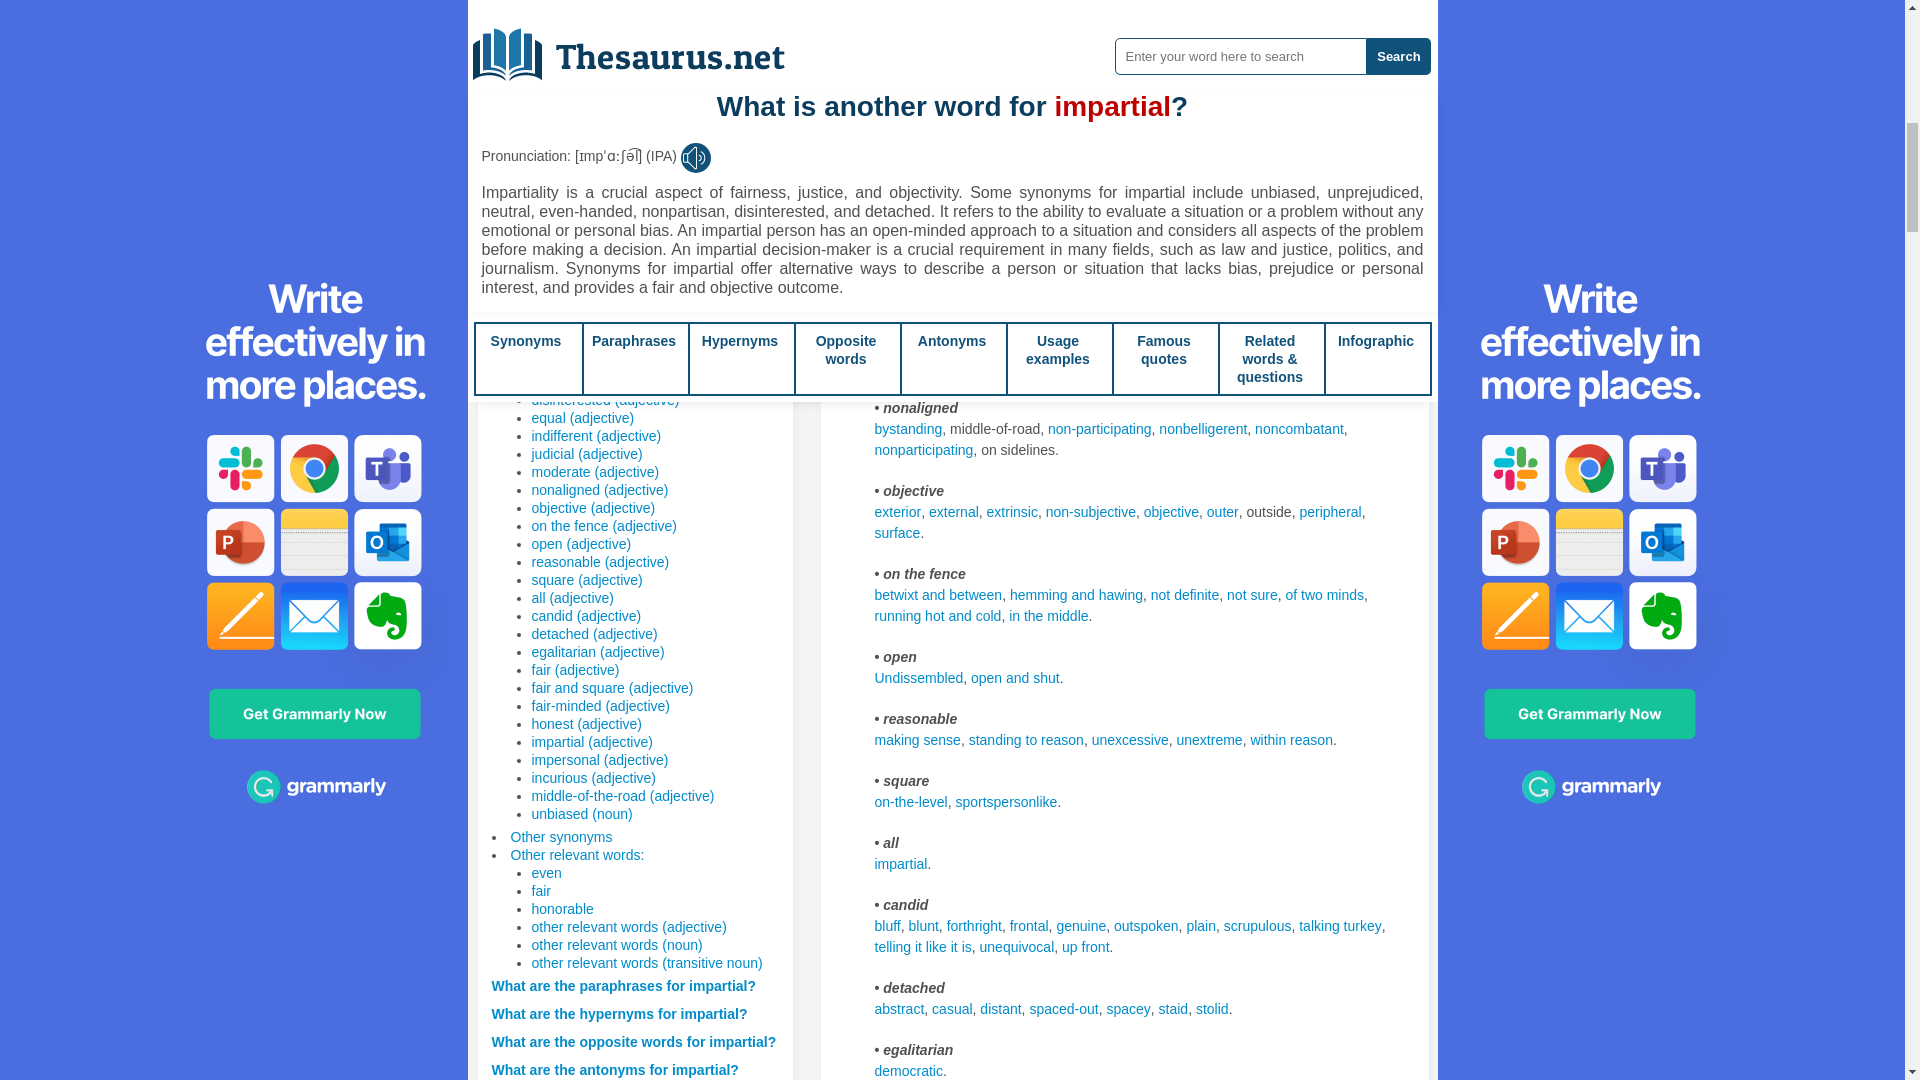 This screenshot has width=1920, height=1080. What do you see at coordinates (1000, 77) in the screenshot?
I see `Synonyms for Impartial` at bounding box center [1000, 77].